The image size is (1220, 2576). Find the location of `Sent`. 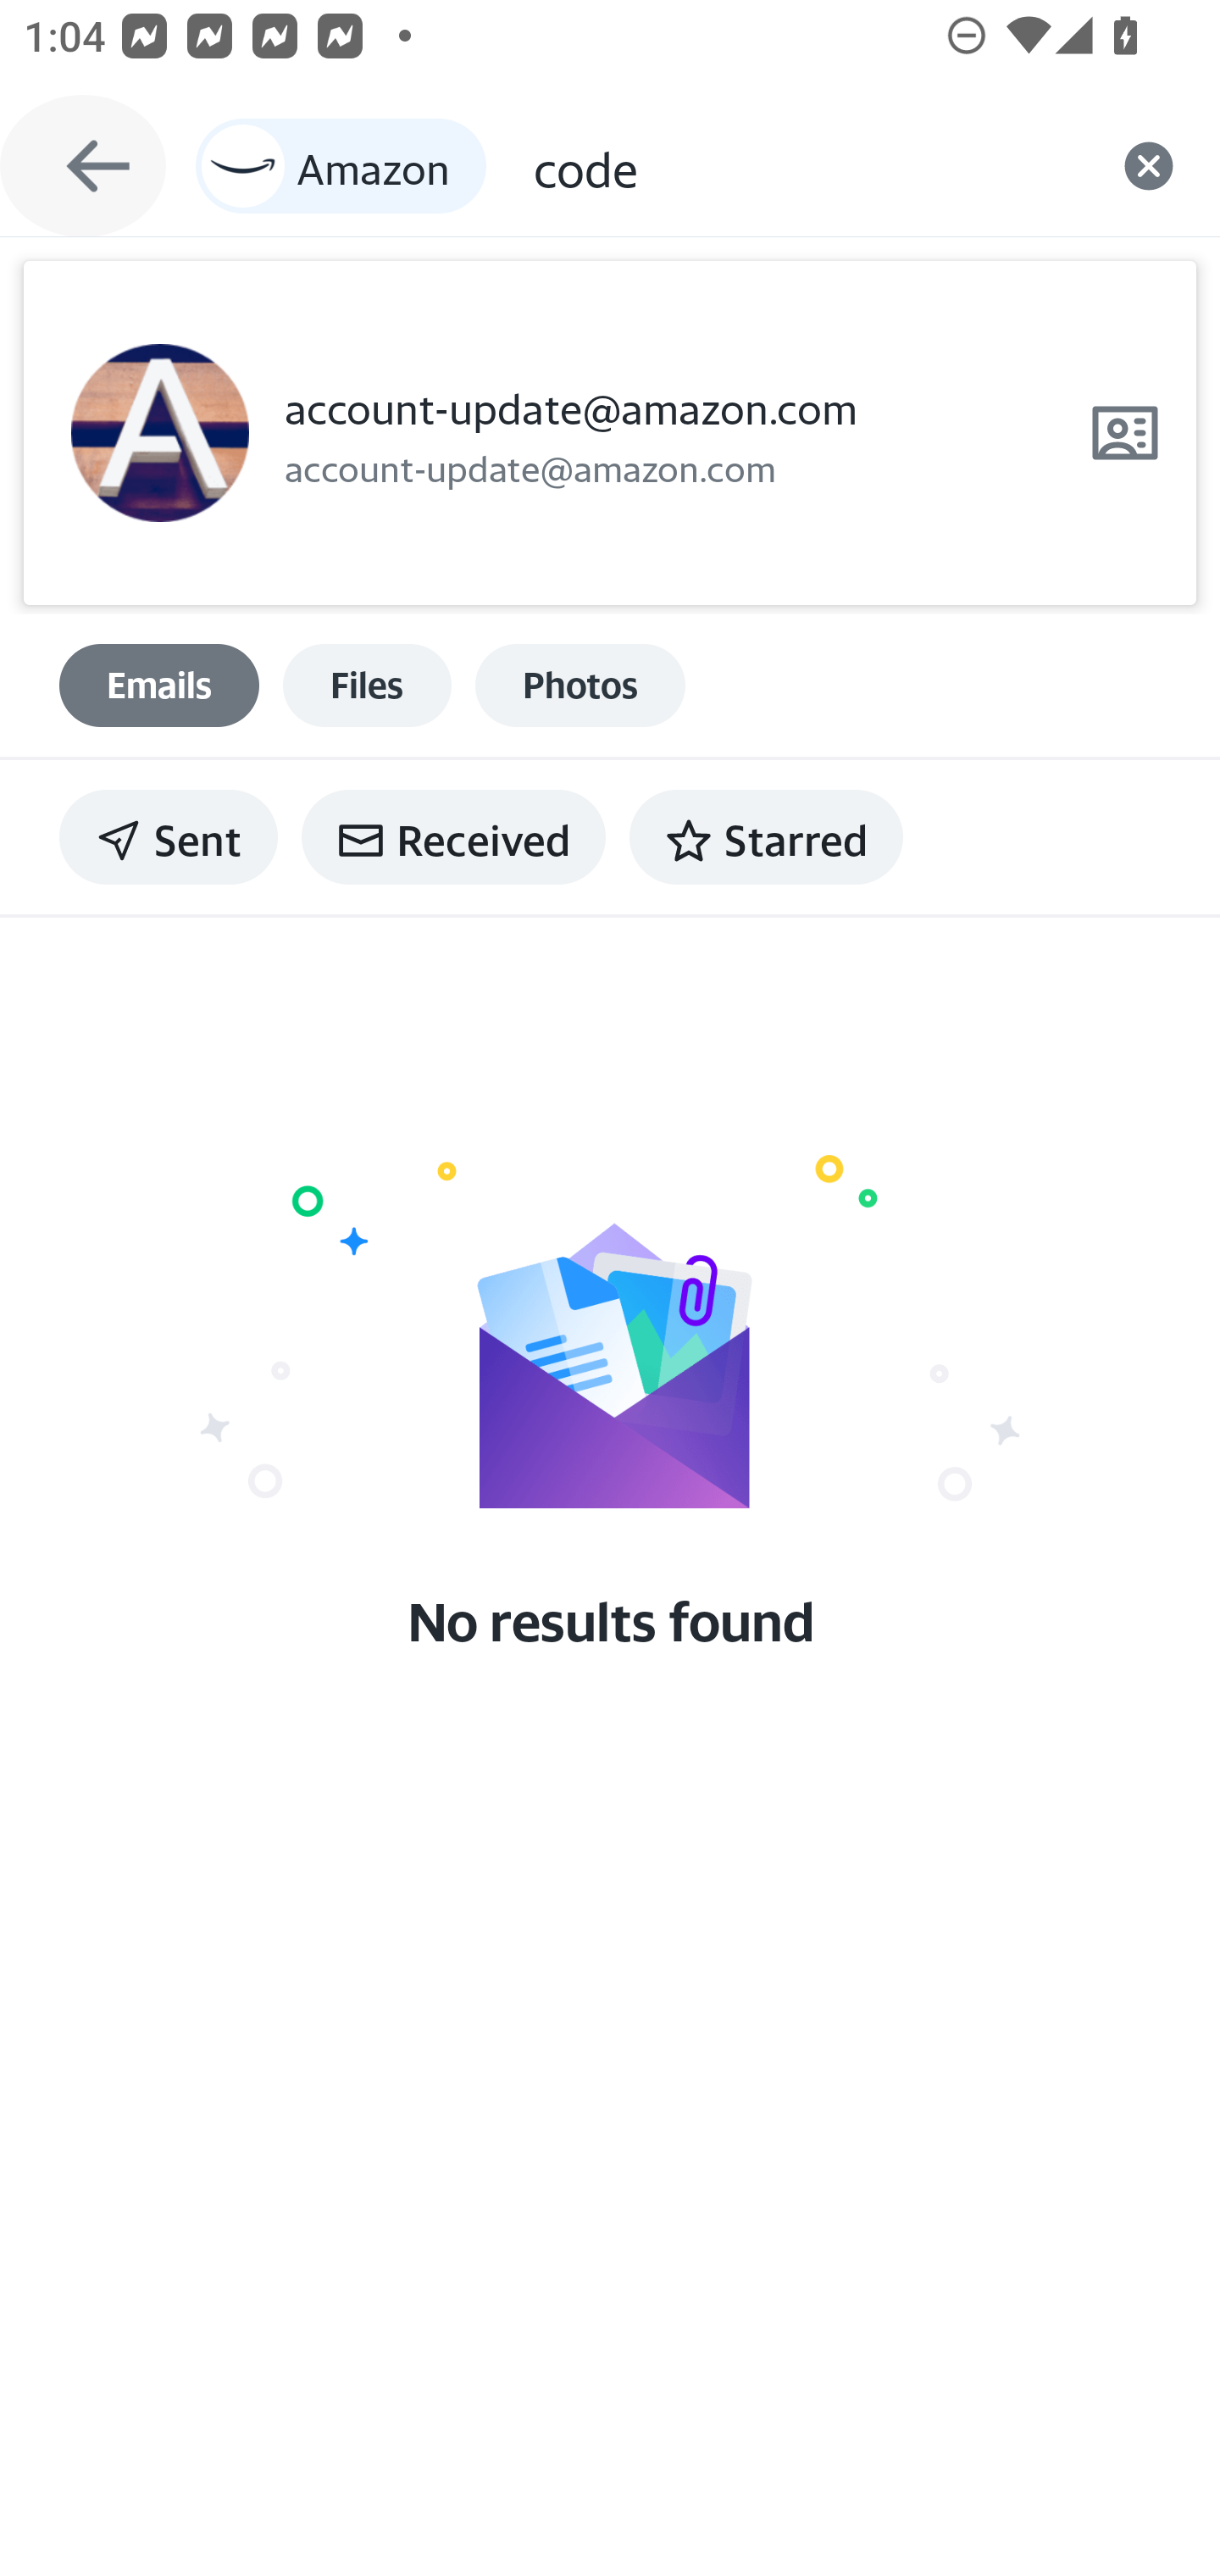

Sent is located at coordinates (169, 837).